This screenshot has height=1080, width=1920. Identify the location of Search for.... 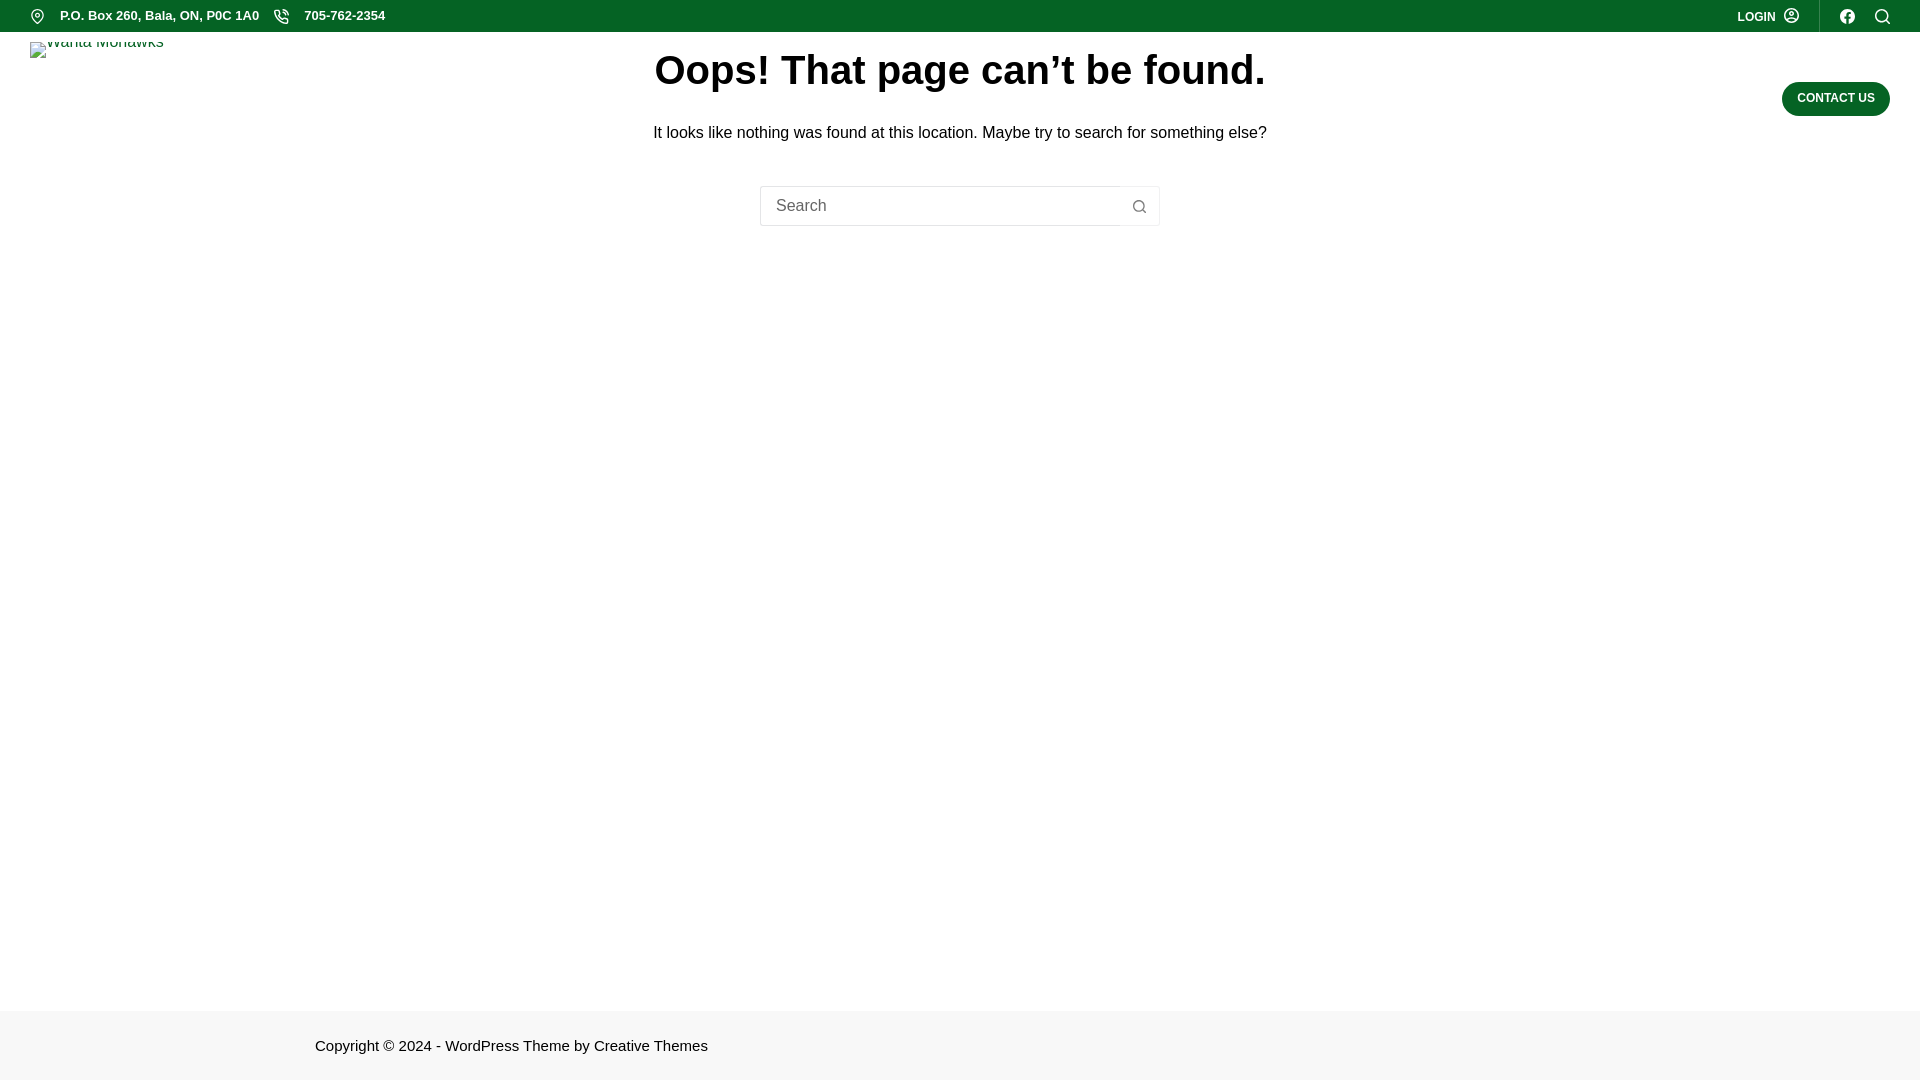
(940, 205).